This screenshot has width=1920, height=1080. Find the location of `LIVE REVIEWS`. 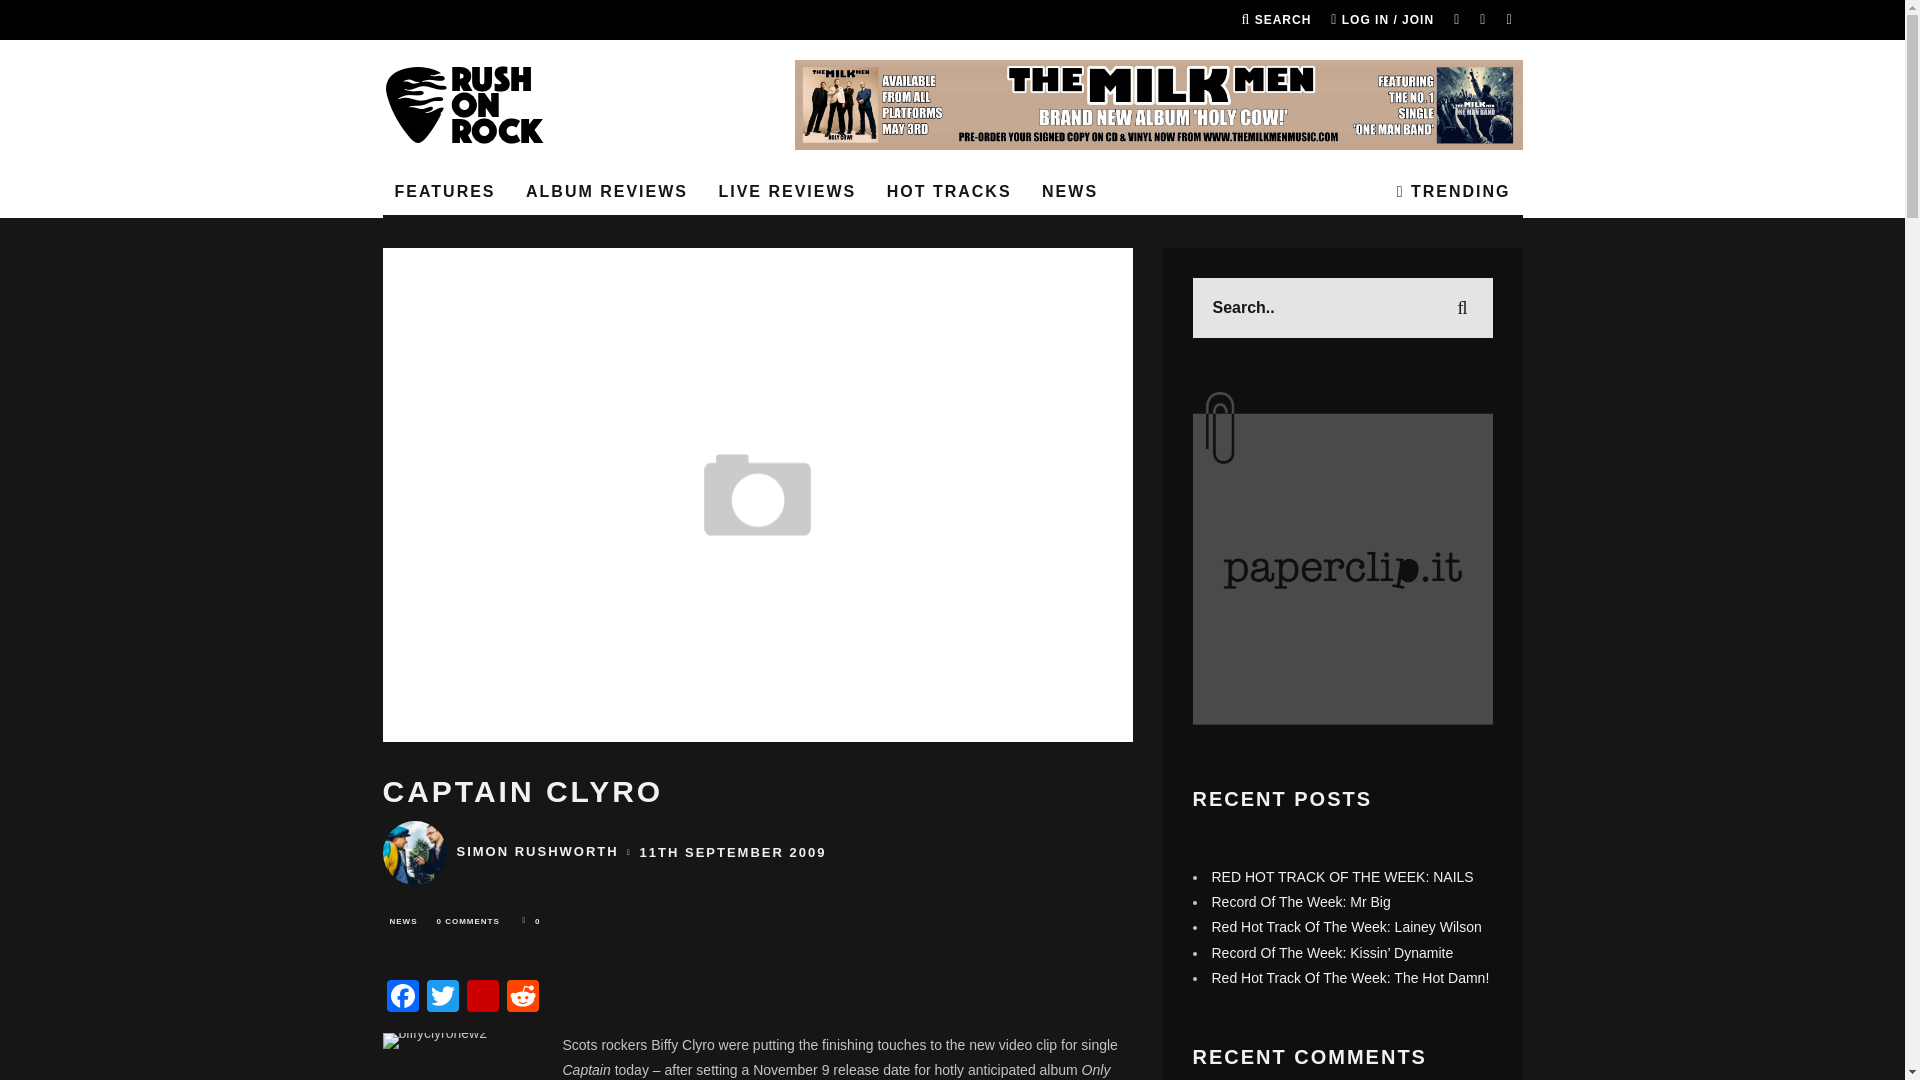

LIVE REVIEWS is located at coordinates (786, 192).